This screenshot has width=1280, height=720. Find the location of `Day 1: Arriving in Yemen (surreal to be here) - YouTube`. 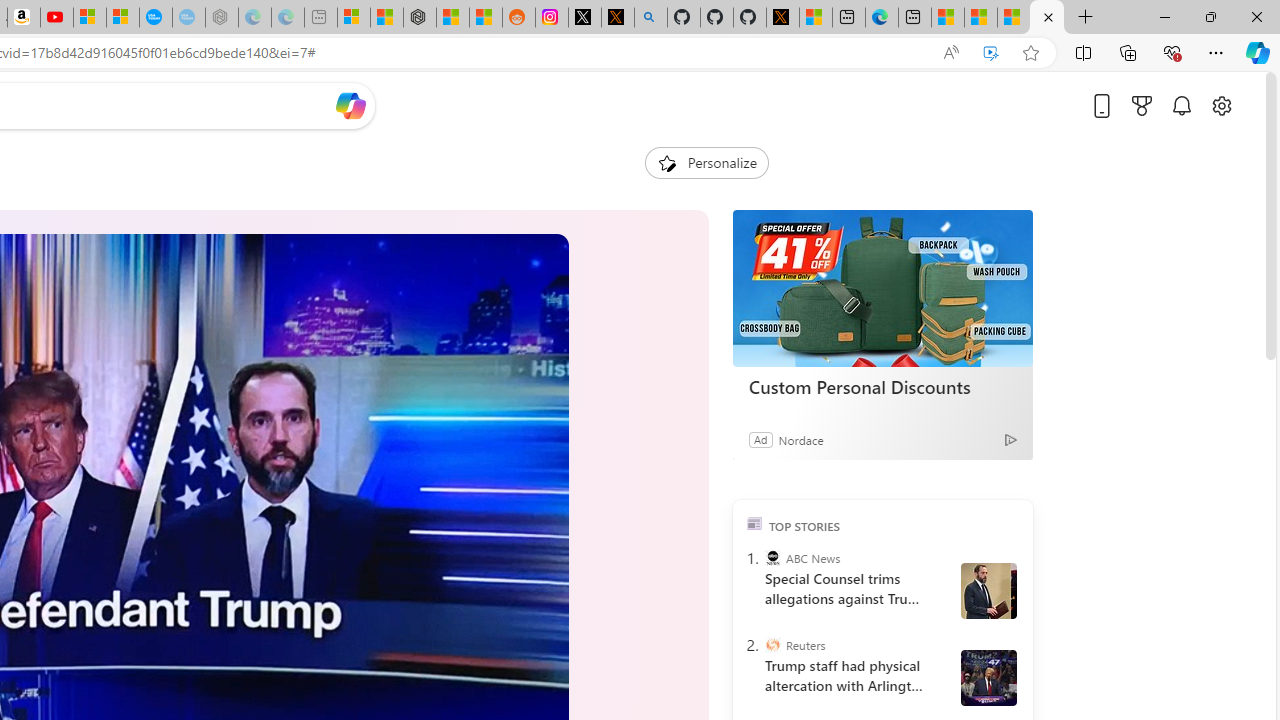

Day 1: Arriving in Yemen (surreal to be here) - YouTube is located at coordinates (56, 18).